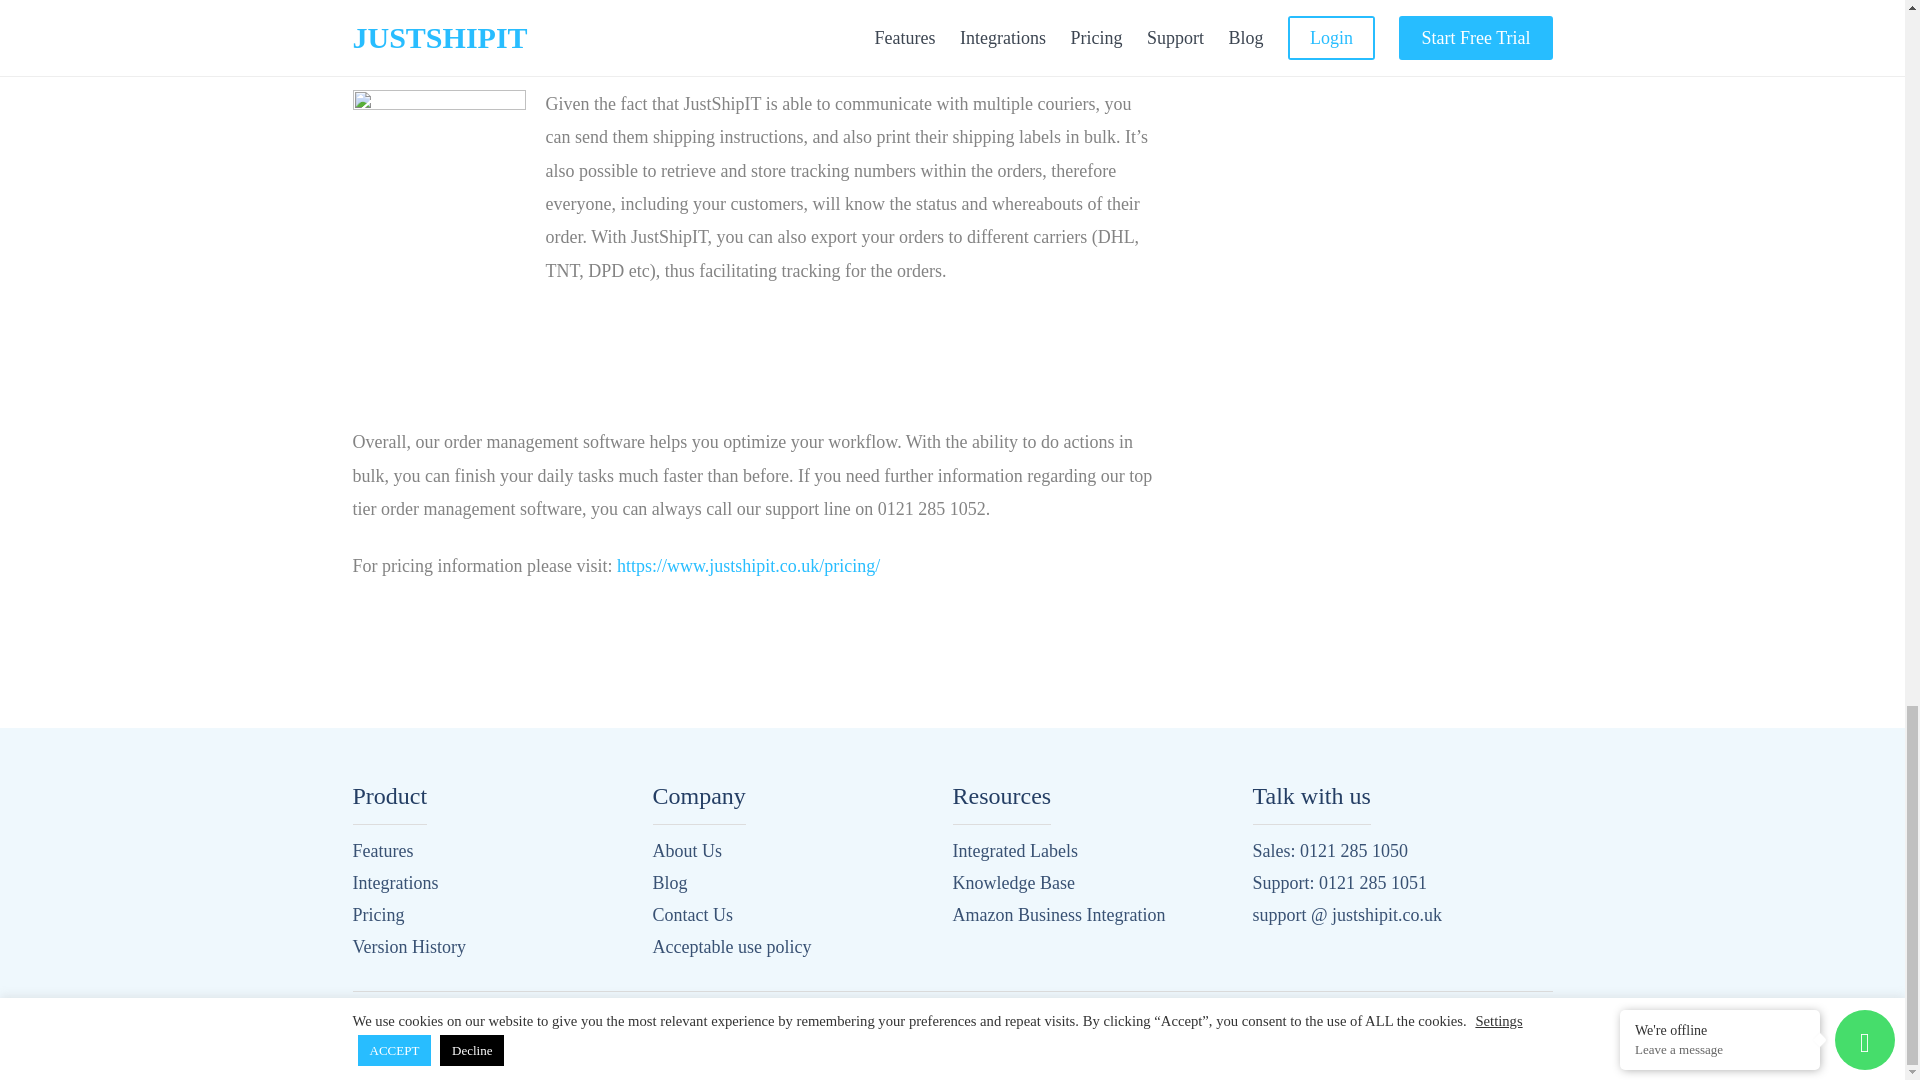 This screenshot has width=1920, height=1080. Describe the element at coordinates (731, 946) in the screenshot. I see `Acceptable use policy` at that location.